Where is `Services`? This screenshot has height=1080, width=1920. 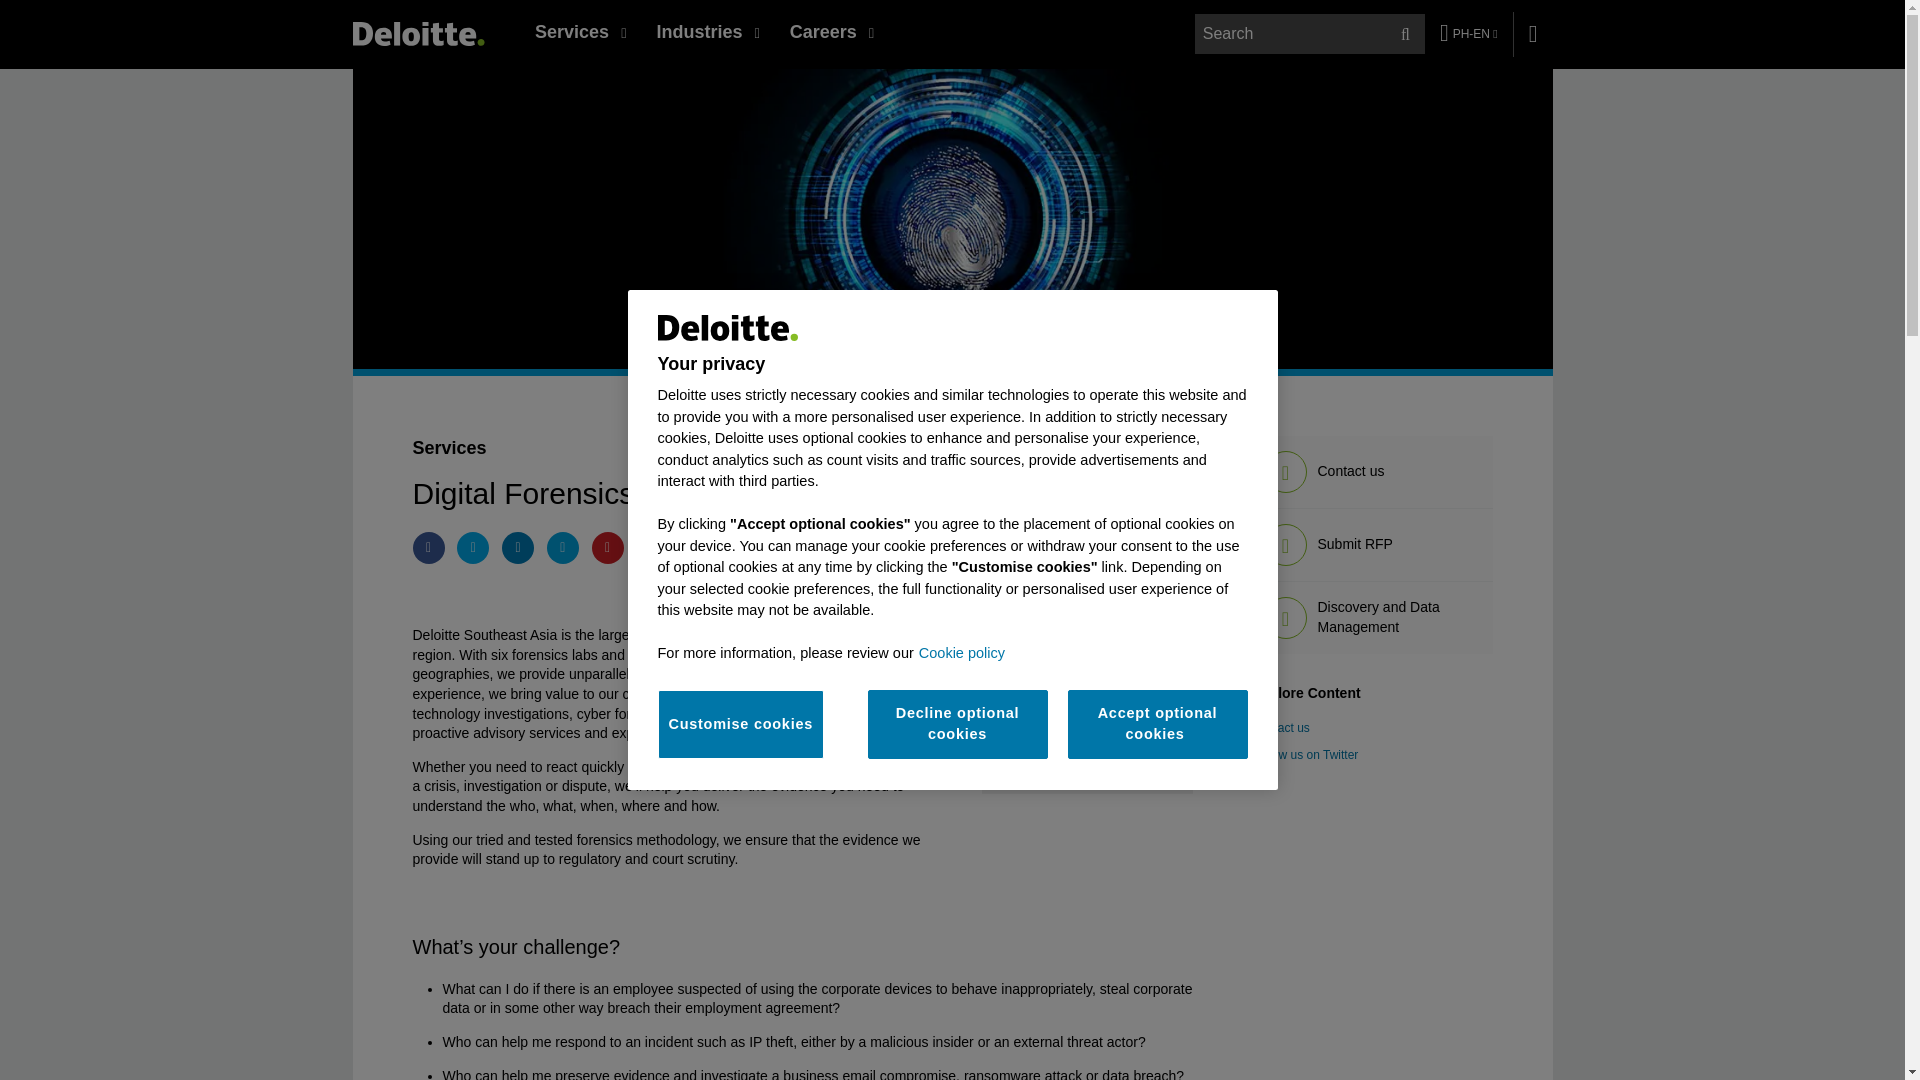 Services is located at coordinates (580, 32).